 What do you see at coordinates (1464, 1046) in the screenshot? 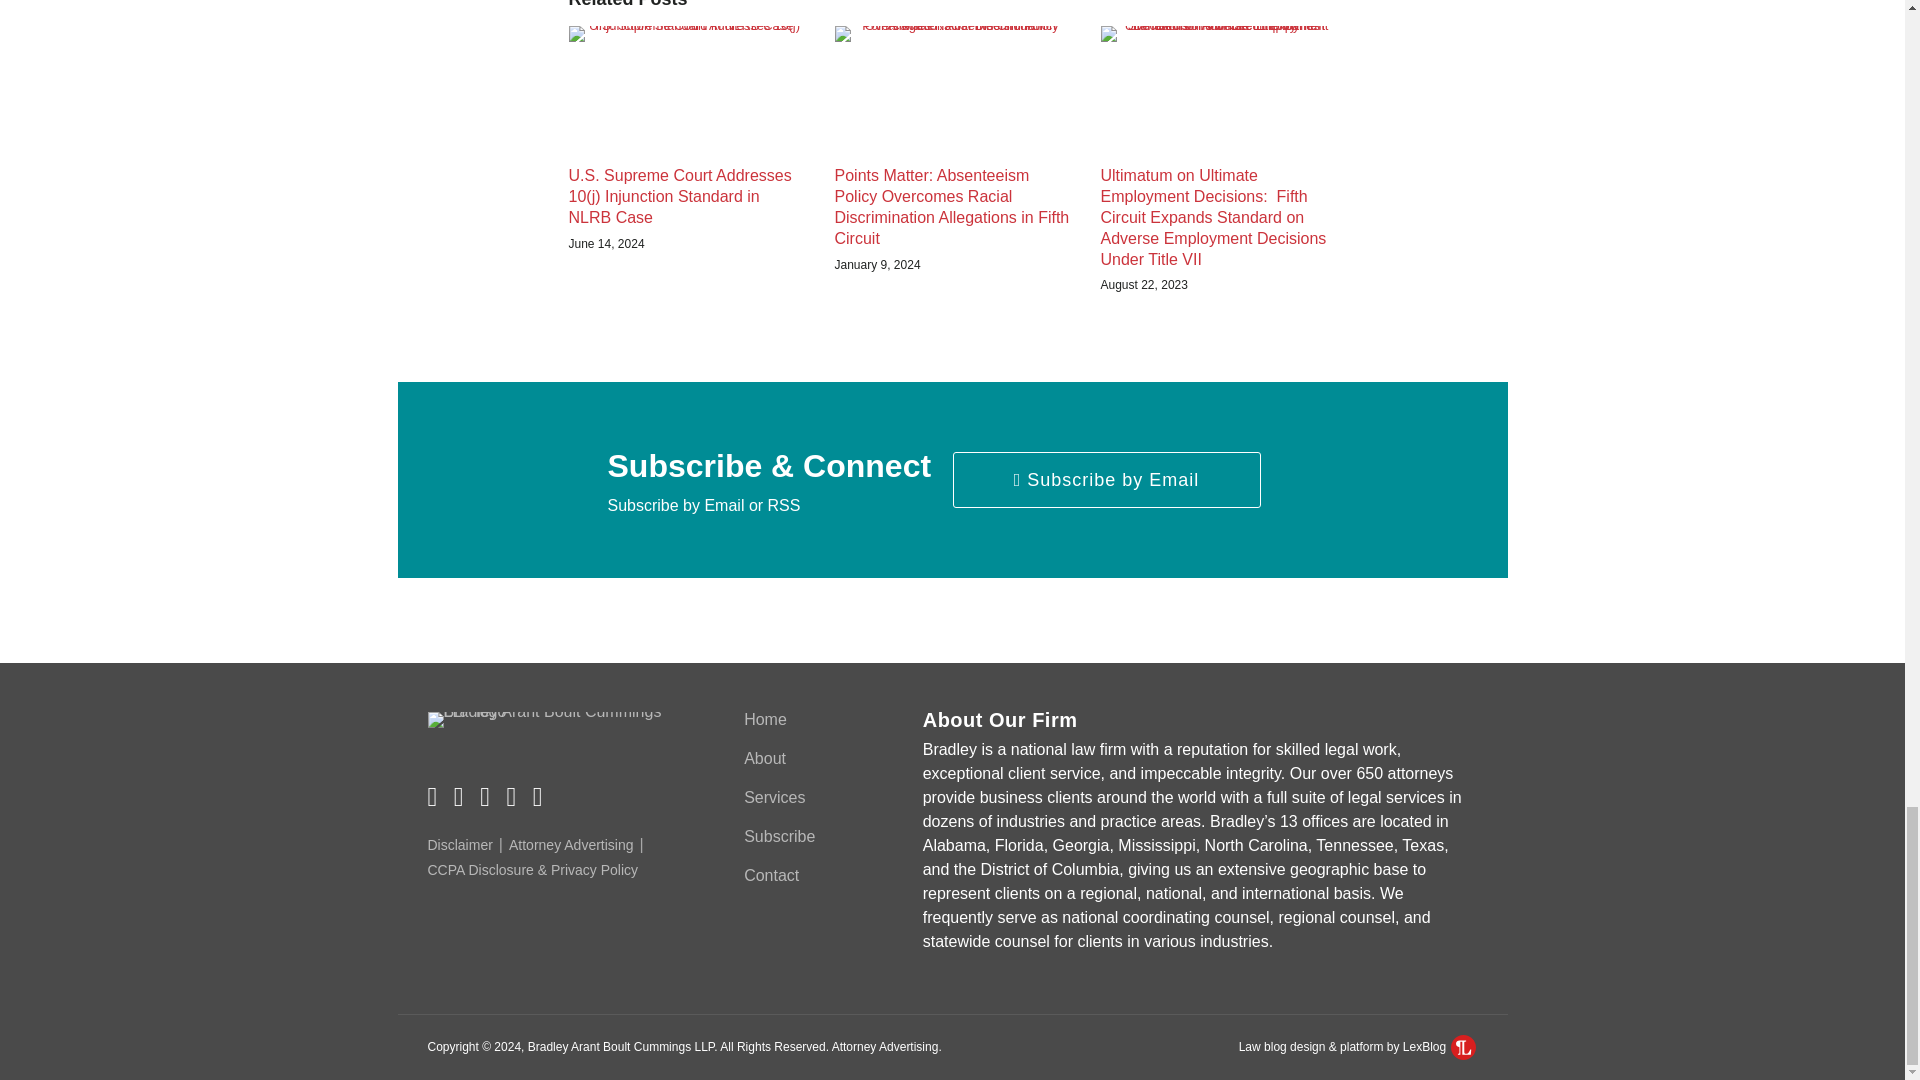
I see `LexBlog Logo` at bounding box center [1464, 1046].